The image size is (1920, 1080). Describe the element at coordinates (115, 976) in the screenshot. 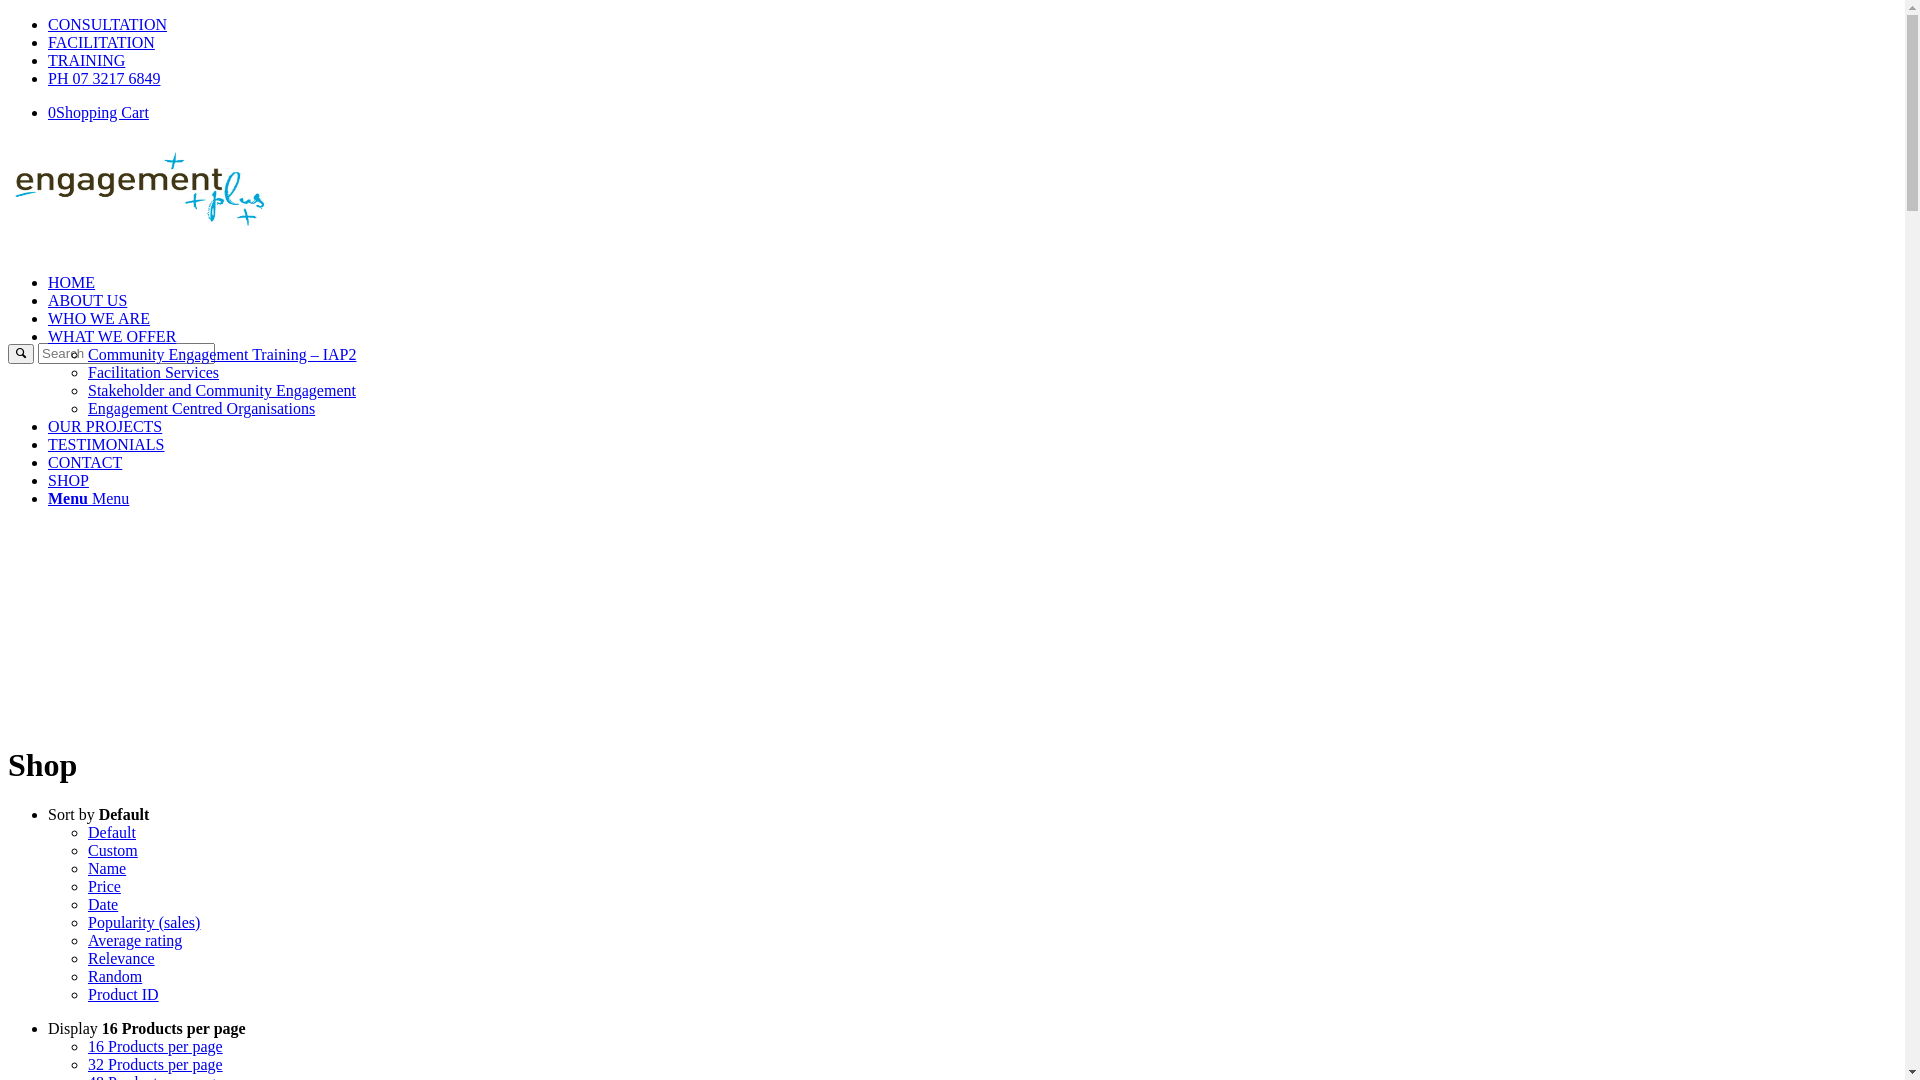

I see `Random` at that location.